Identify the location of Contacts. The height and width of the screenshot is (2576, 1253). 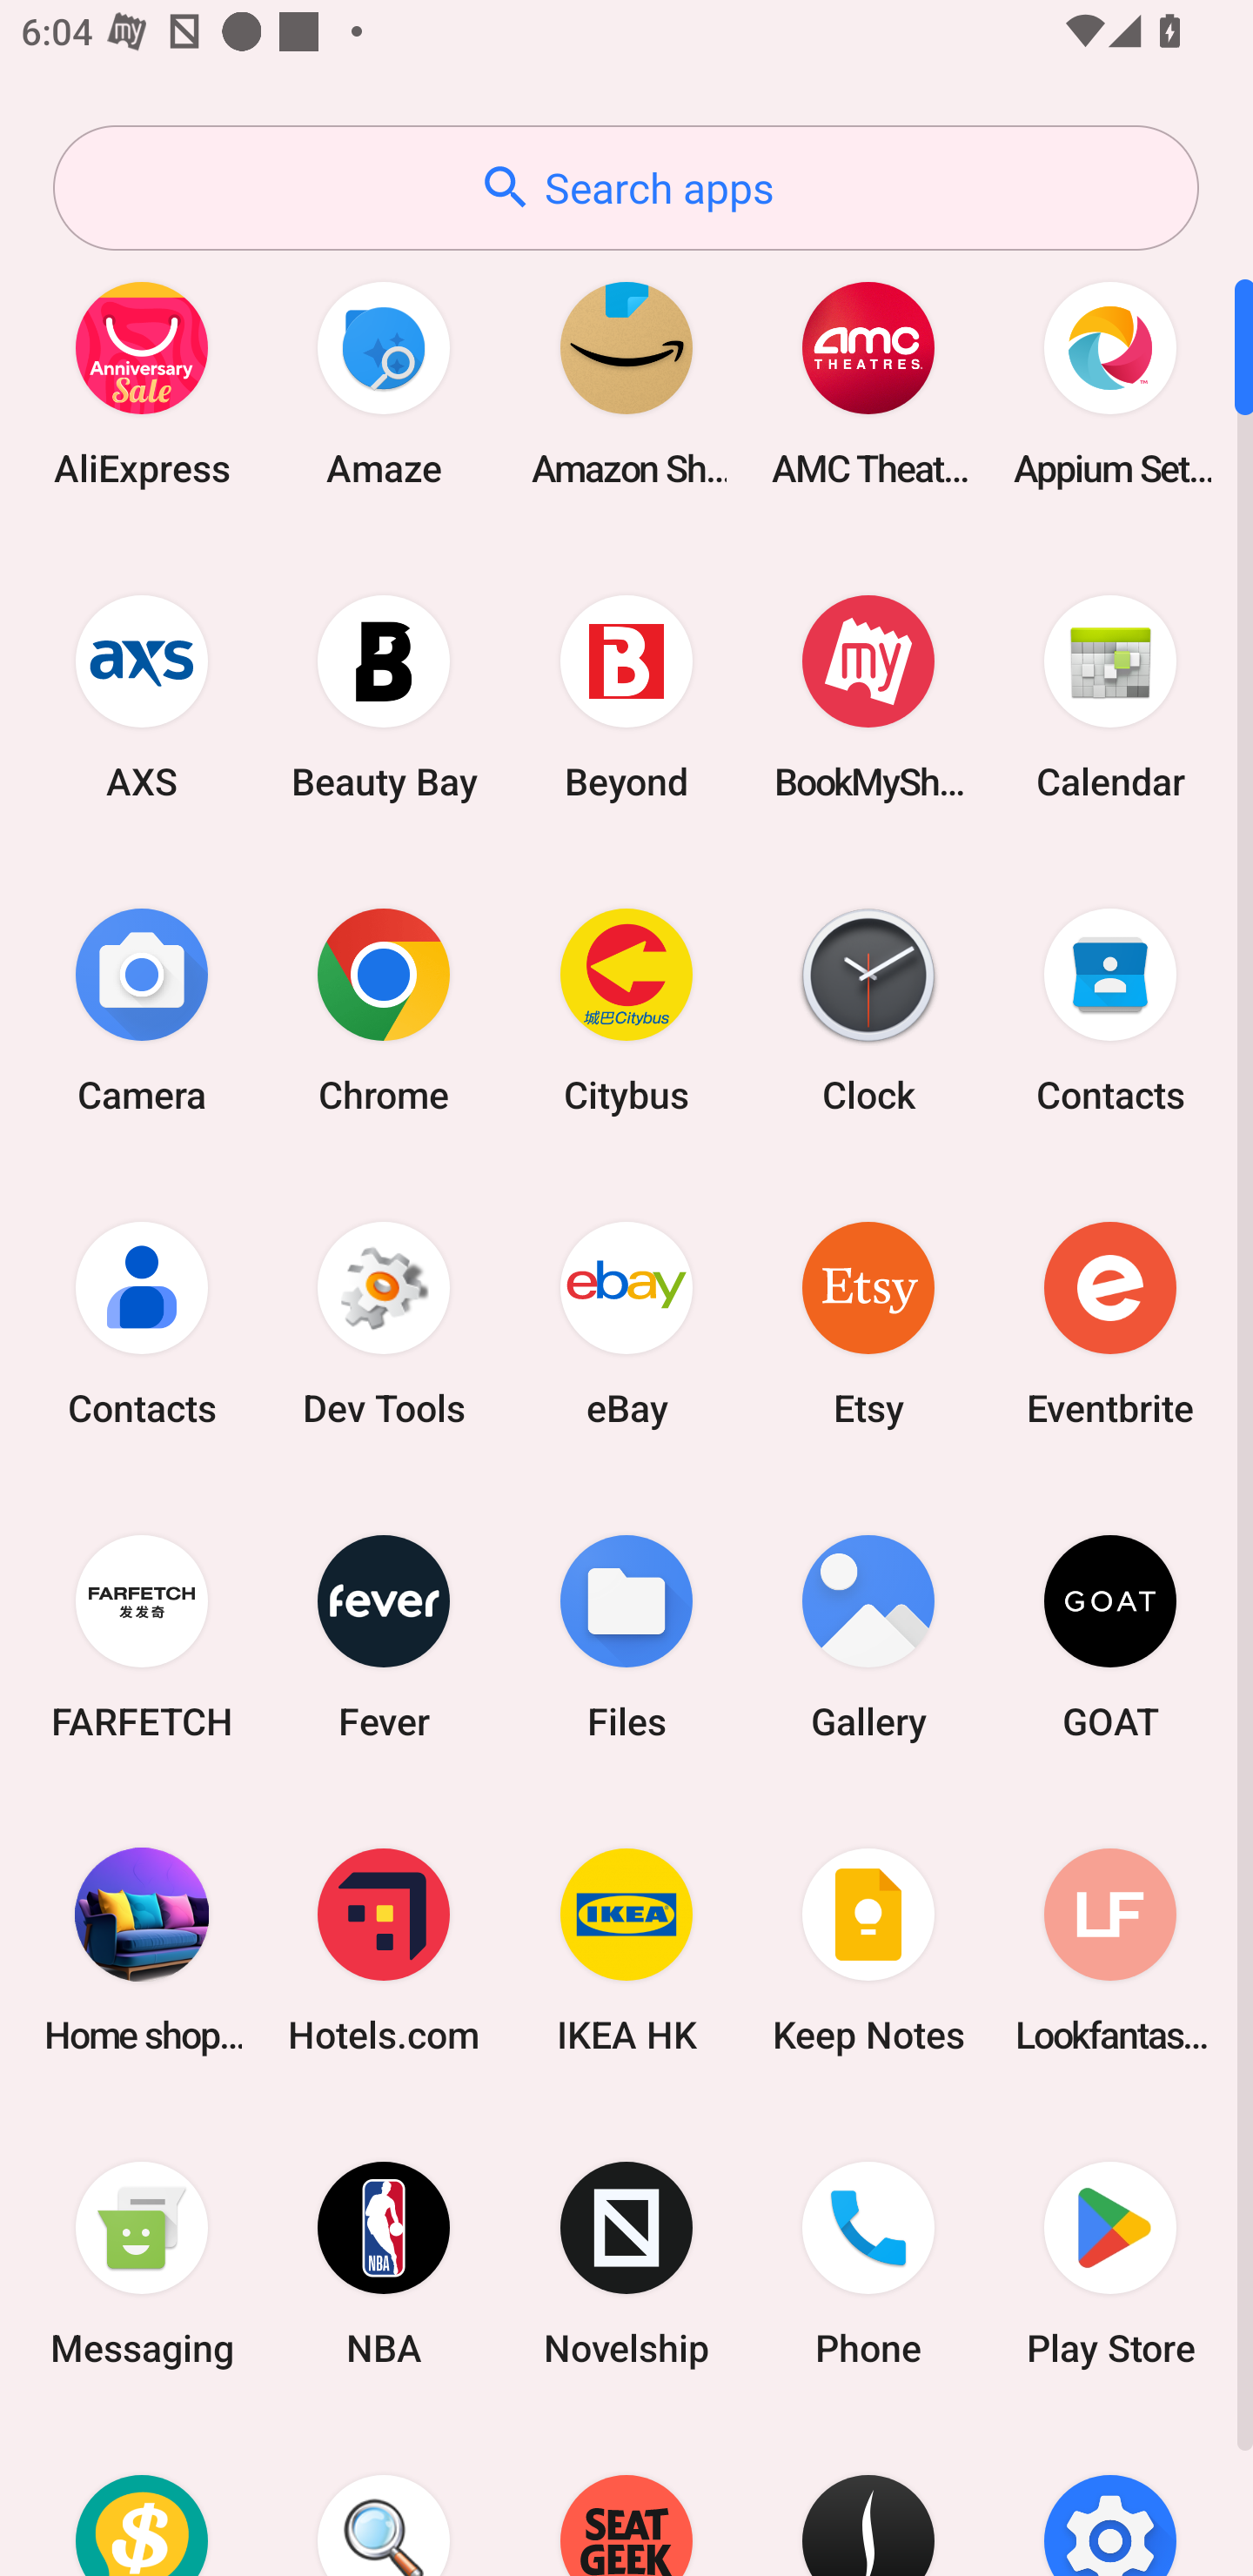
(1110, 1010).